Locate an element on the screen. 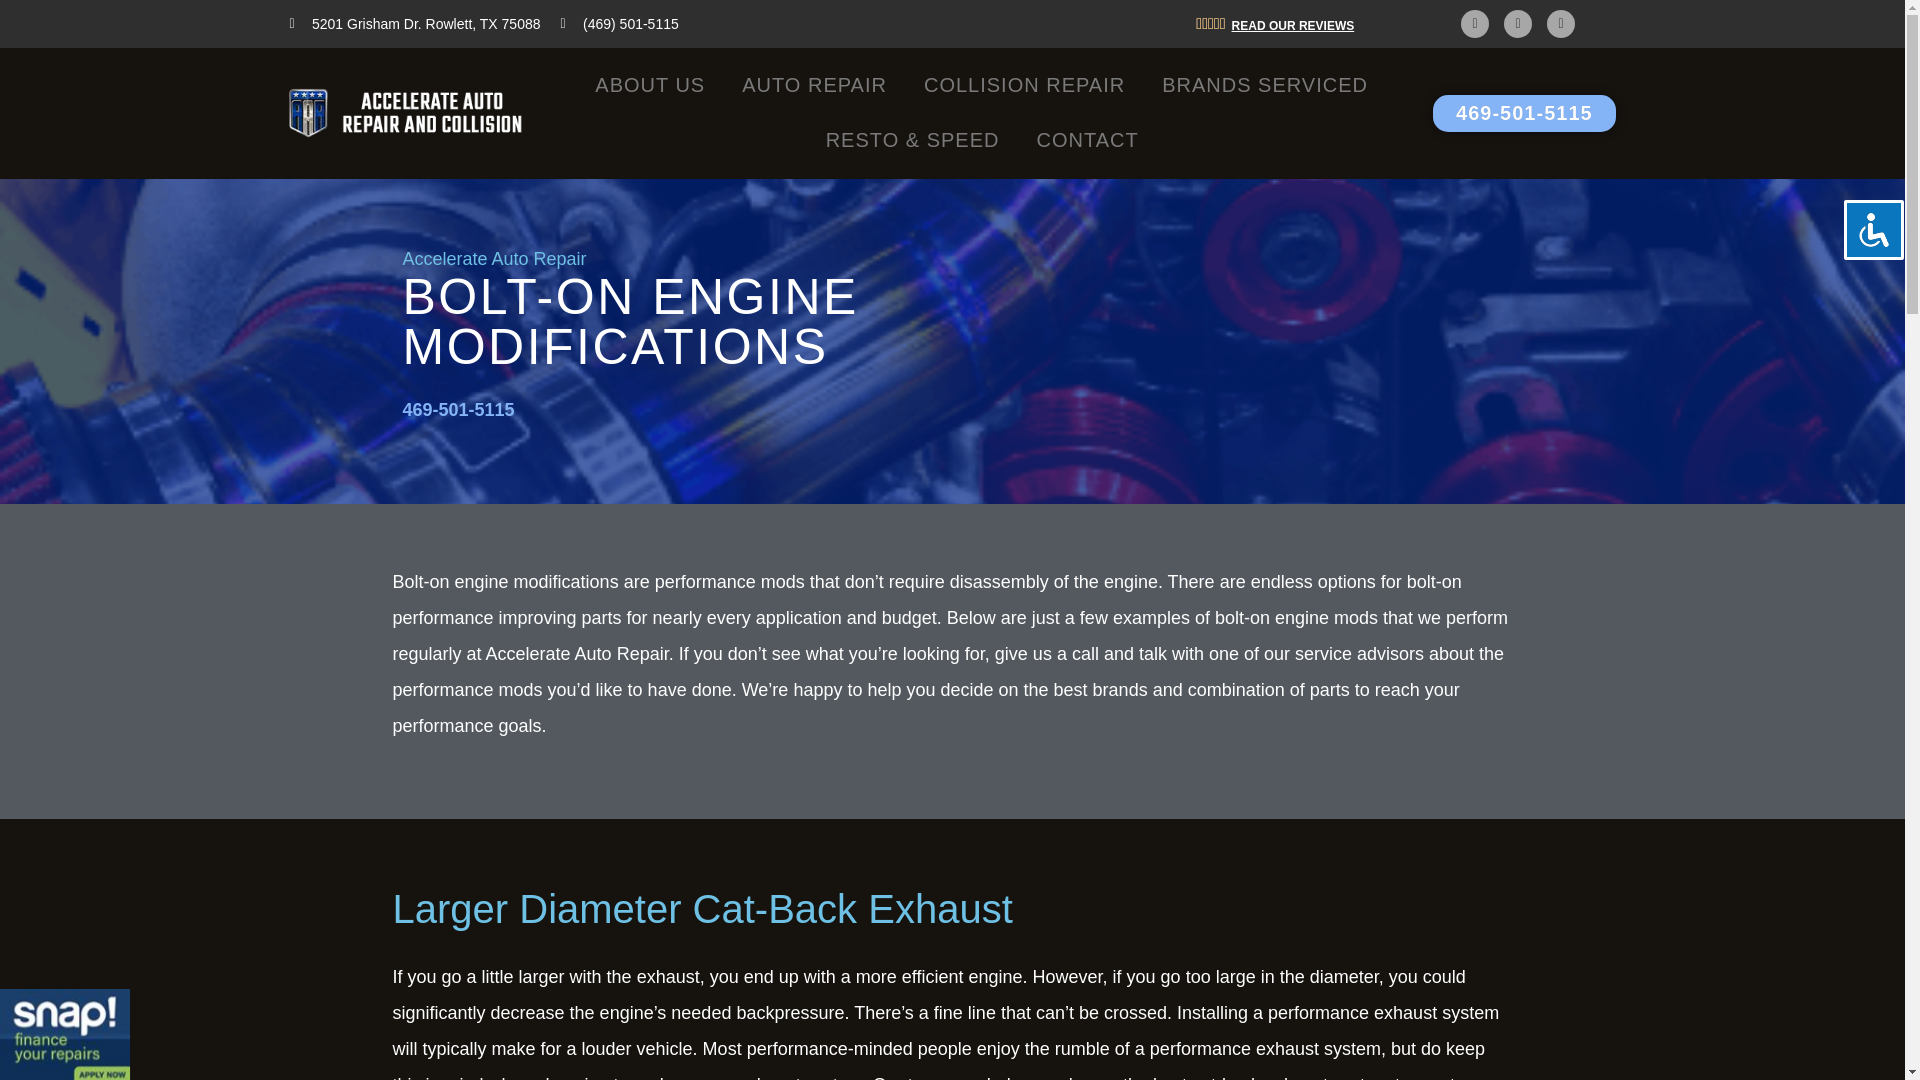  5201 Grisham Dr. Rowlett, TX 75088 is located at coordinates (415, 24).